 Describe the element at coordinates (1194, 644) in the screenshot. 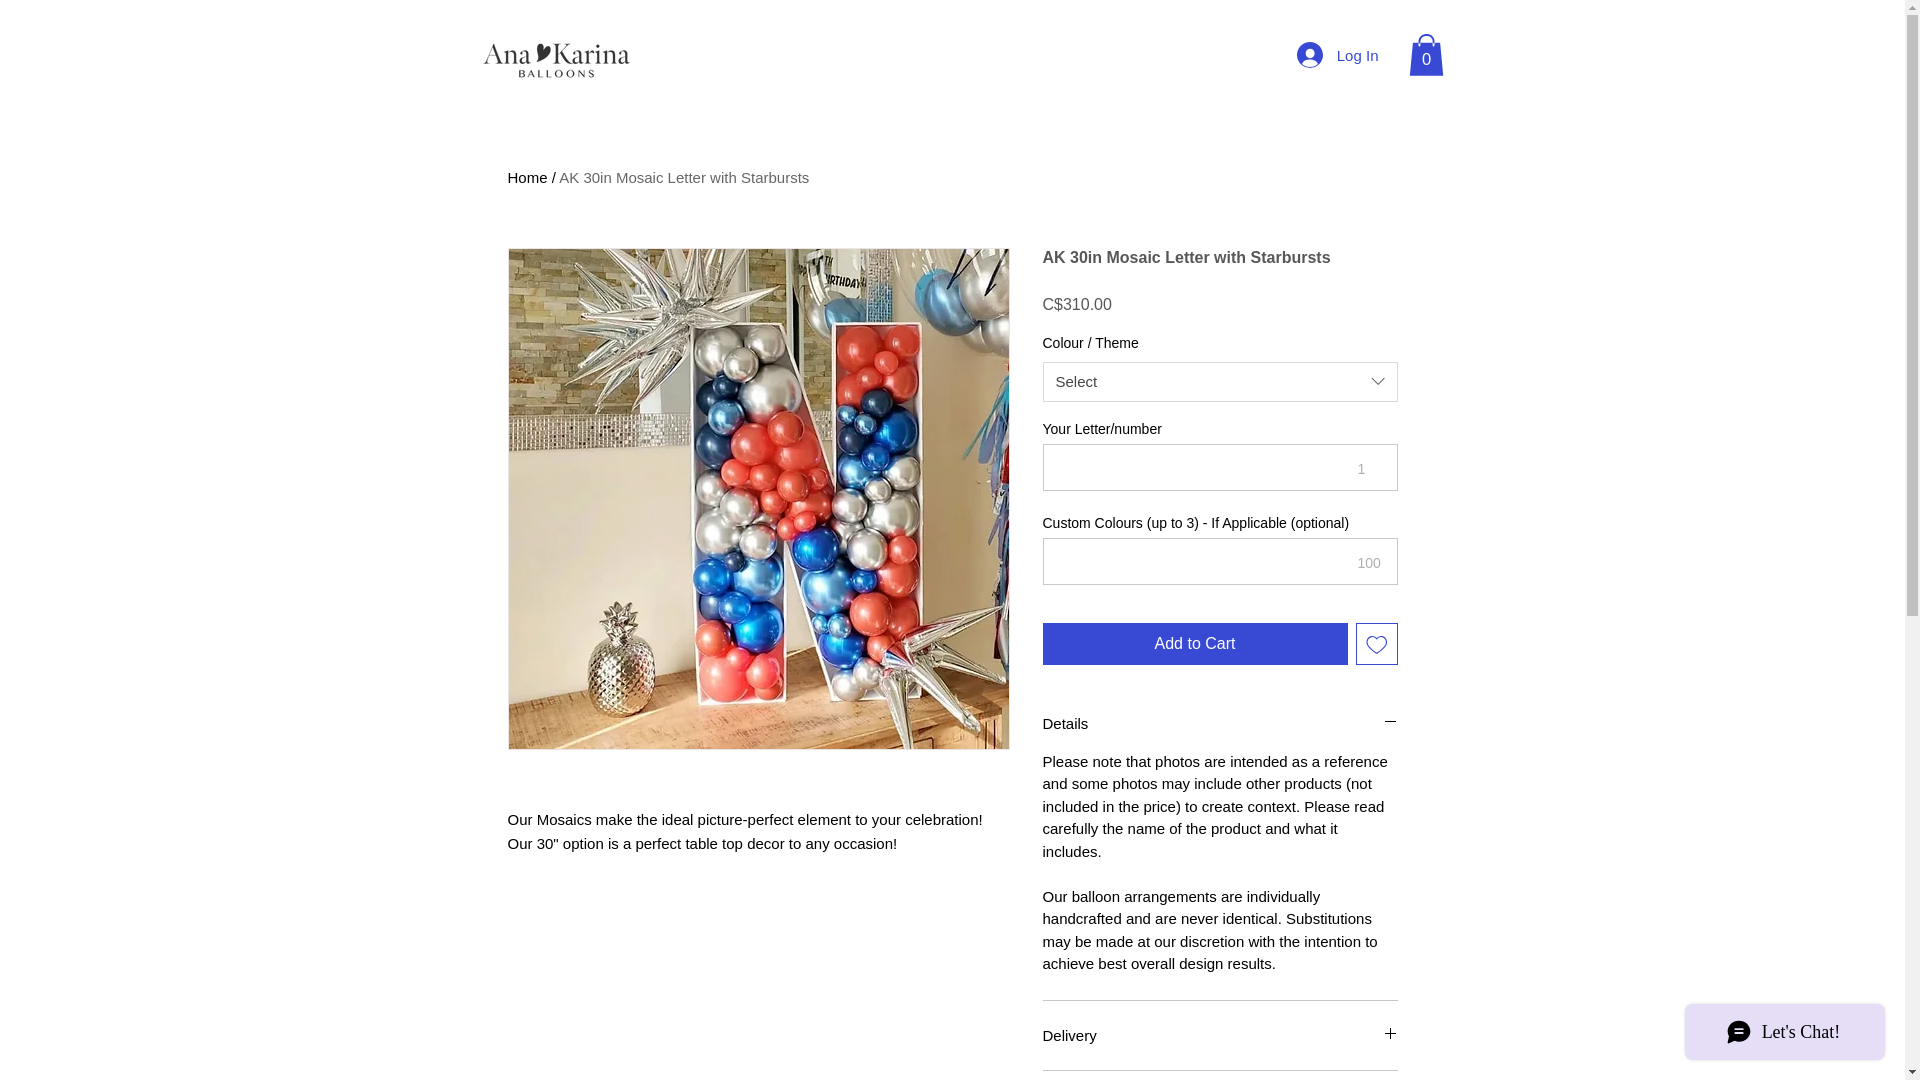

I see `Add to Cart` at that location.